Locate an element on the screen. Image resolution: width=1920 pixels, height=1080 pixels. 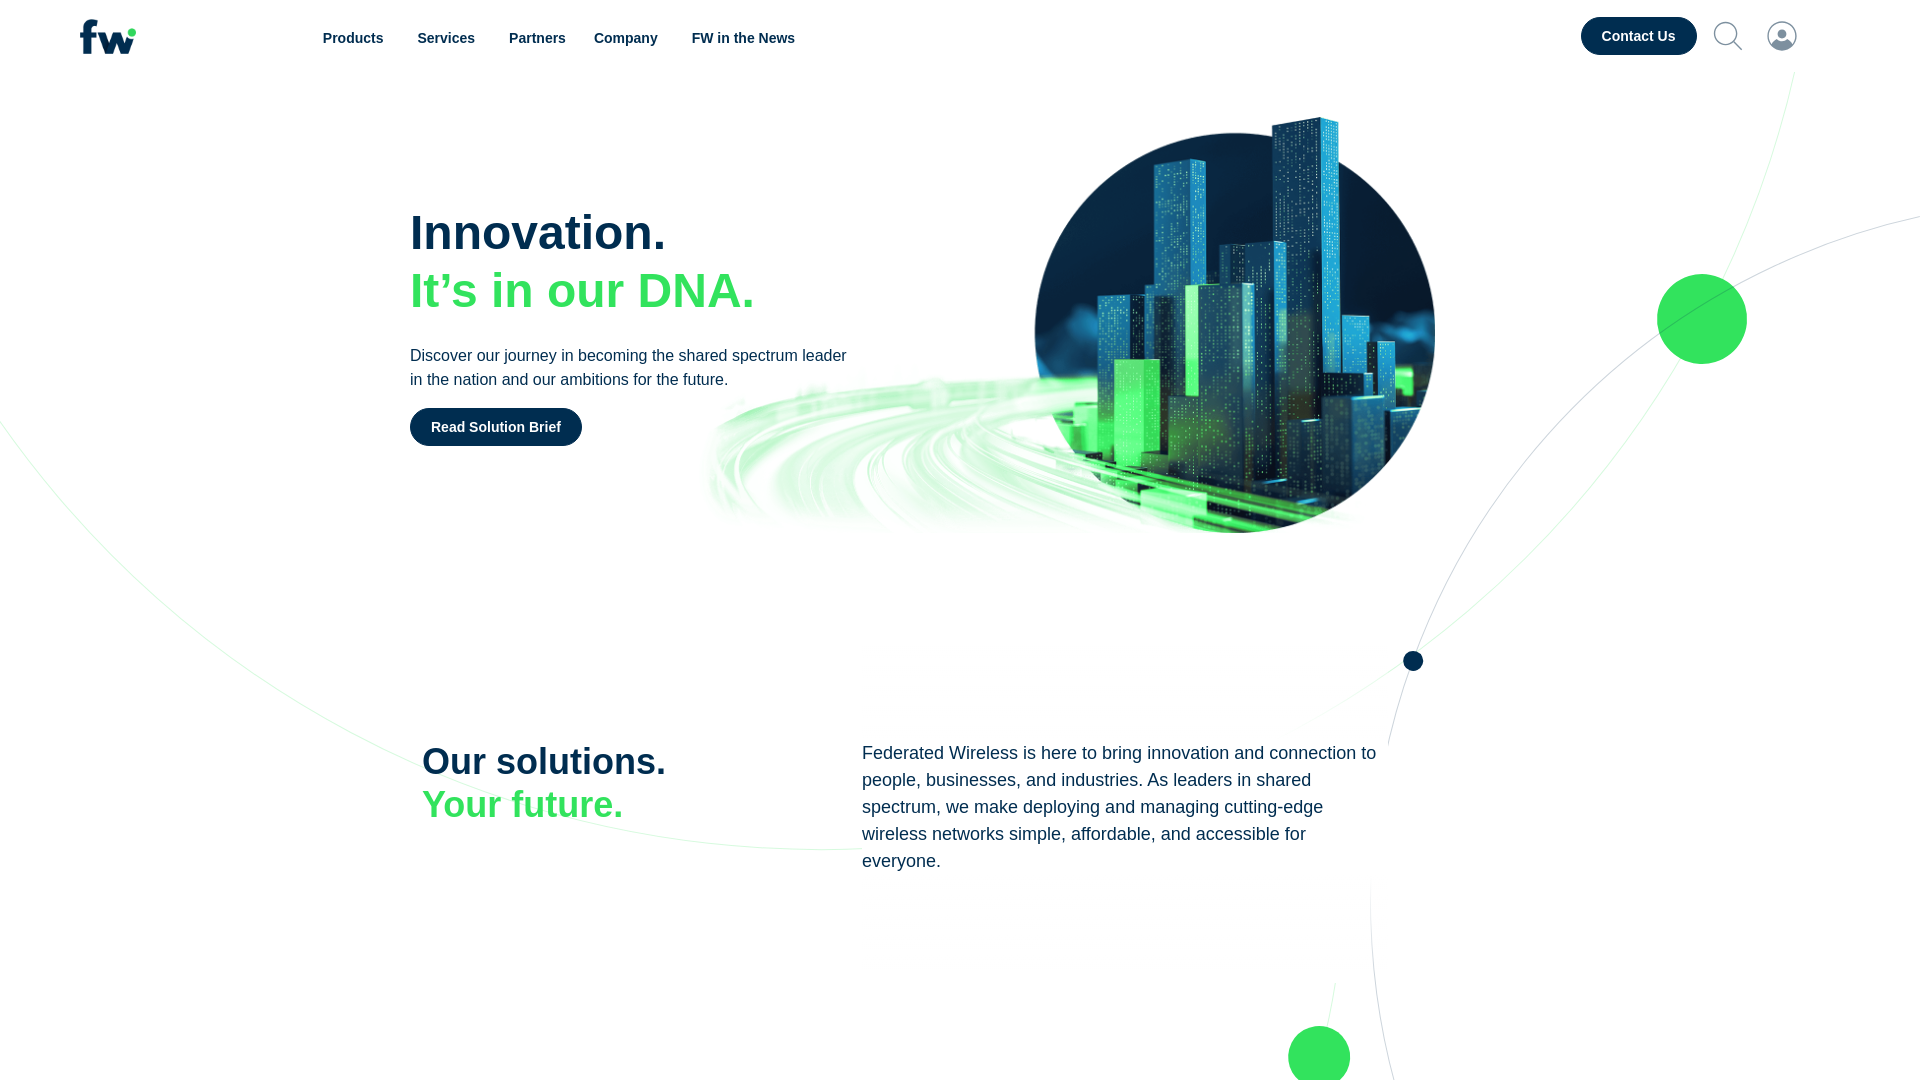
FW in the News is located at coordinates (742, 38).